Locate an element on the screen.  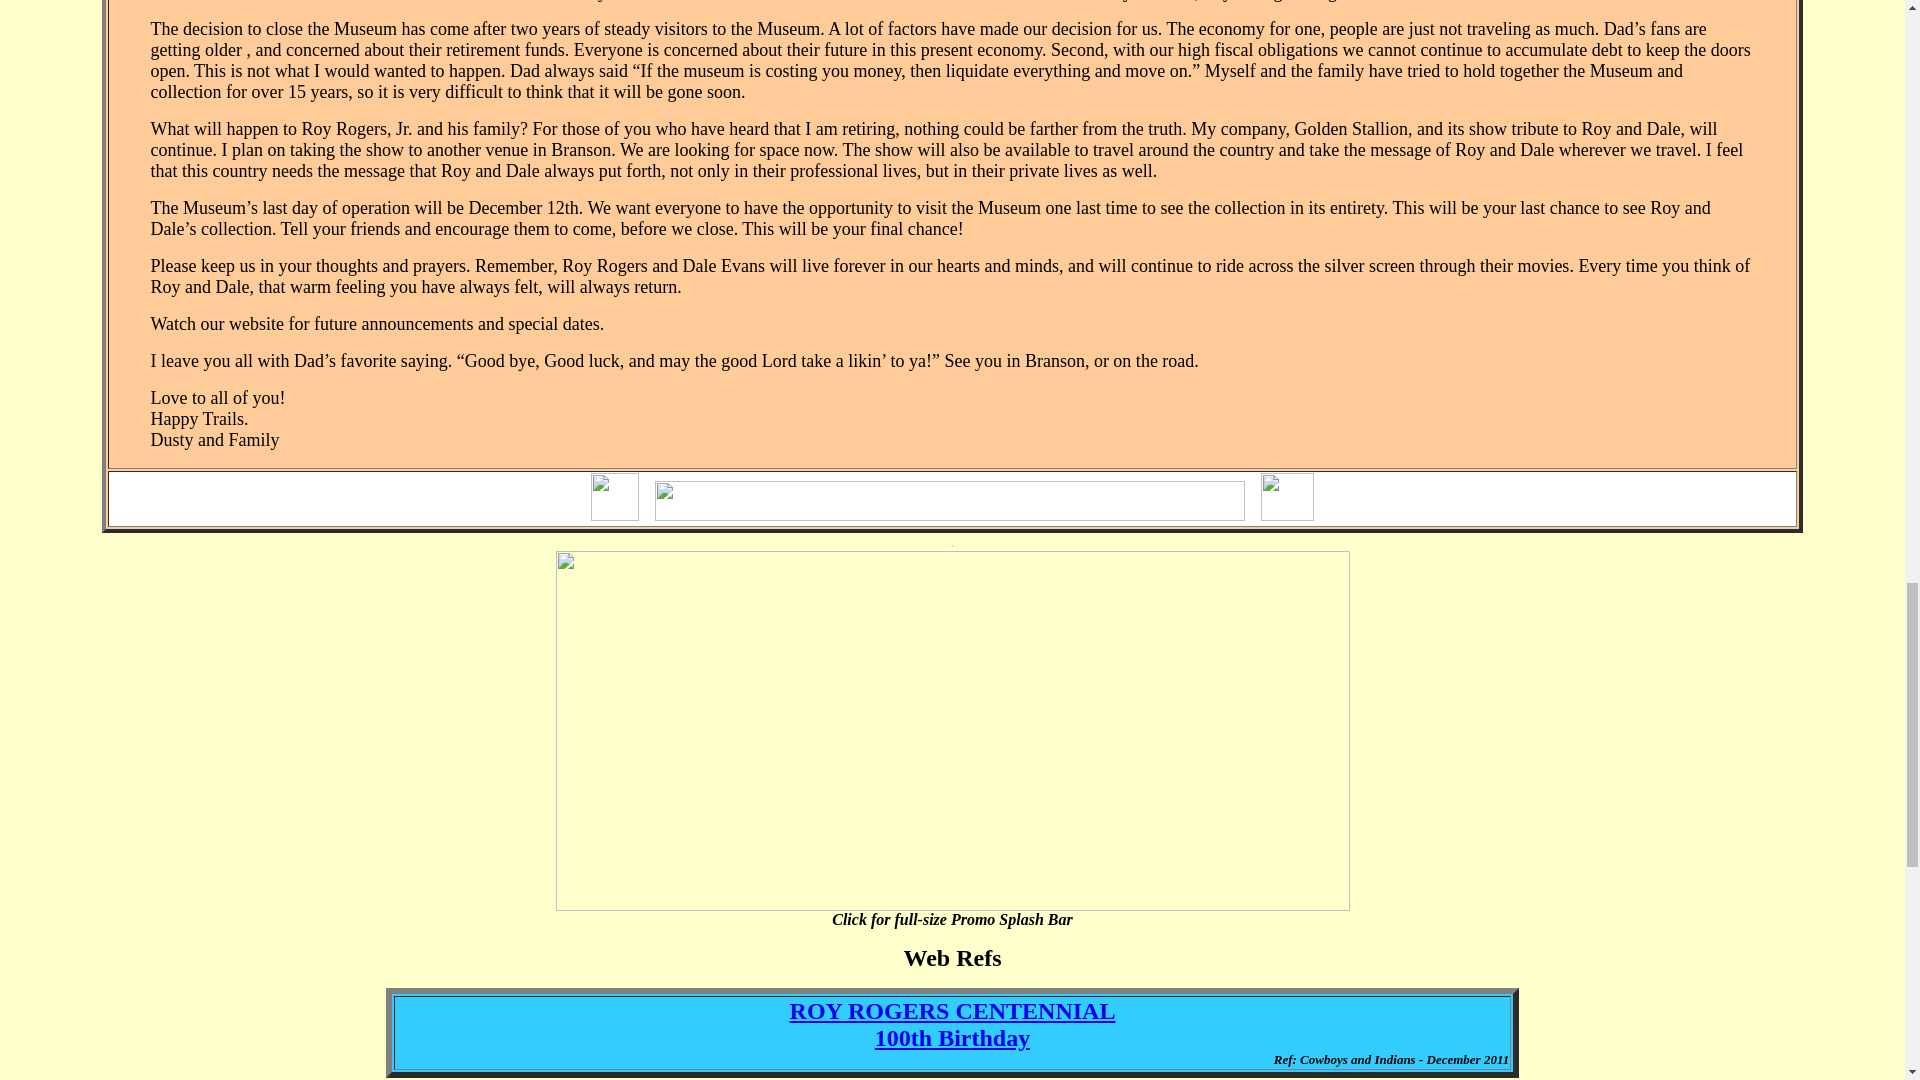
ROY ROGERS CENTENNIAL is located at coordinates (952, 1010).